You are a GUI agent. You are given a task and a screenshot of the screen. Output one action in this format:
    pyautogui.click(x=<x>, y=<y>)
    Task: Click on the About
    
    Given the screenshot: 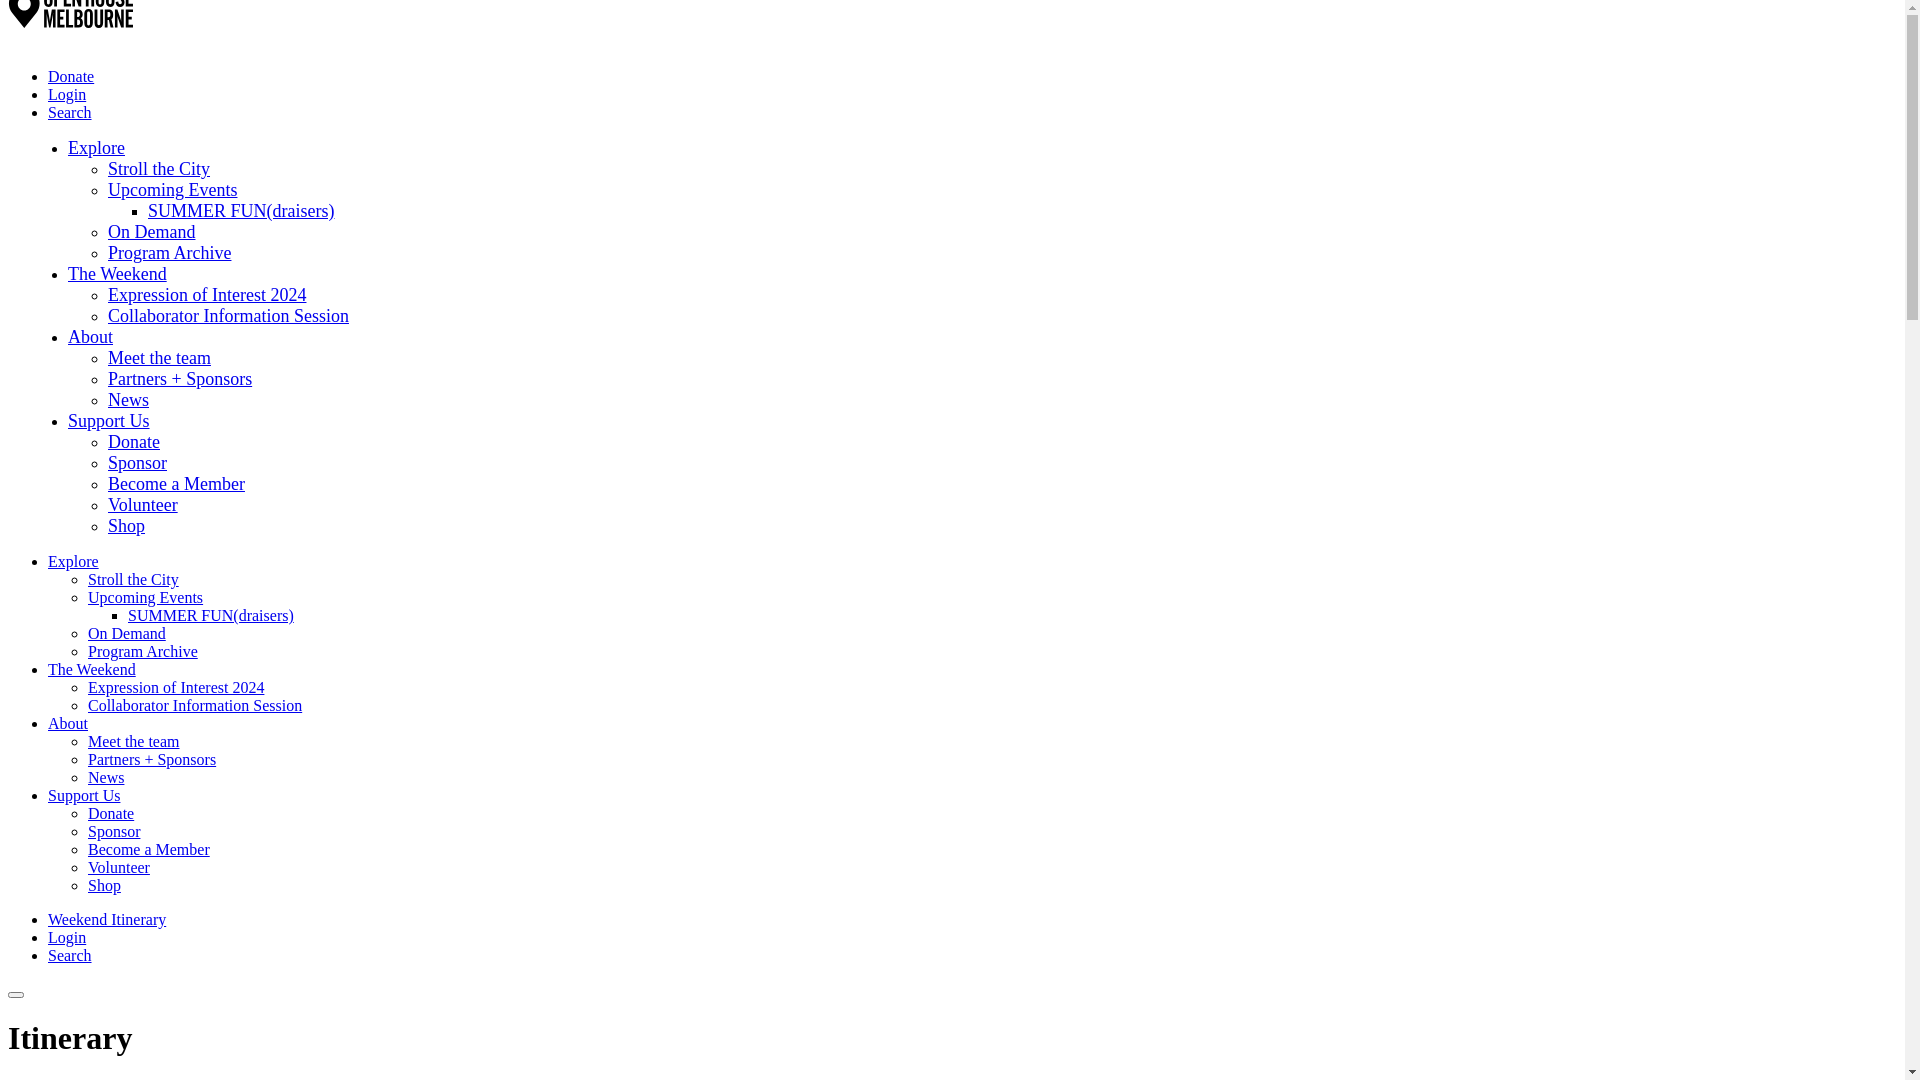 What is the action you would take?
    pyautogui.click(x=68, y=724)
    